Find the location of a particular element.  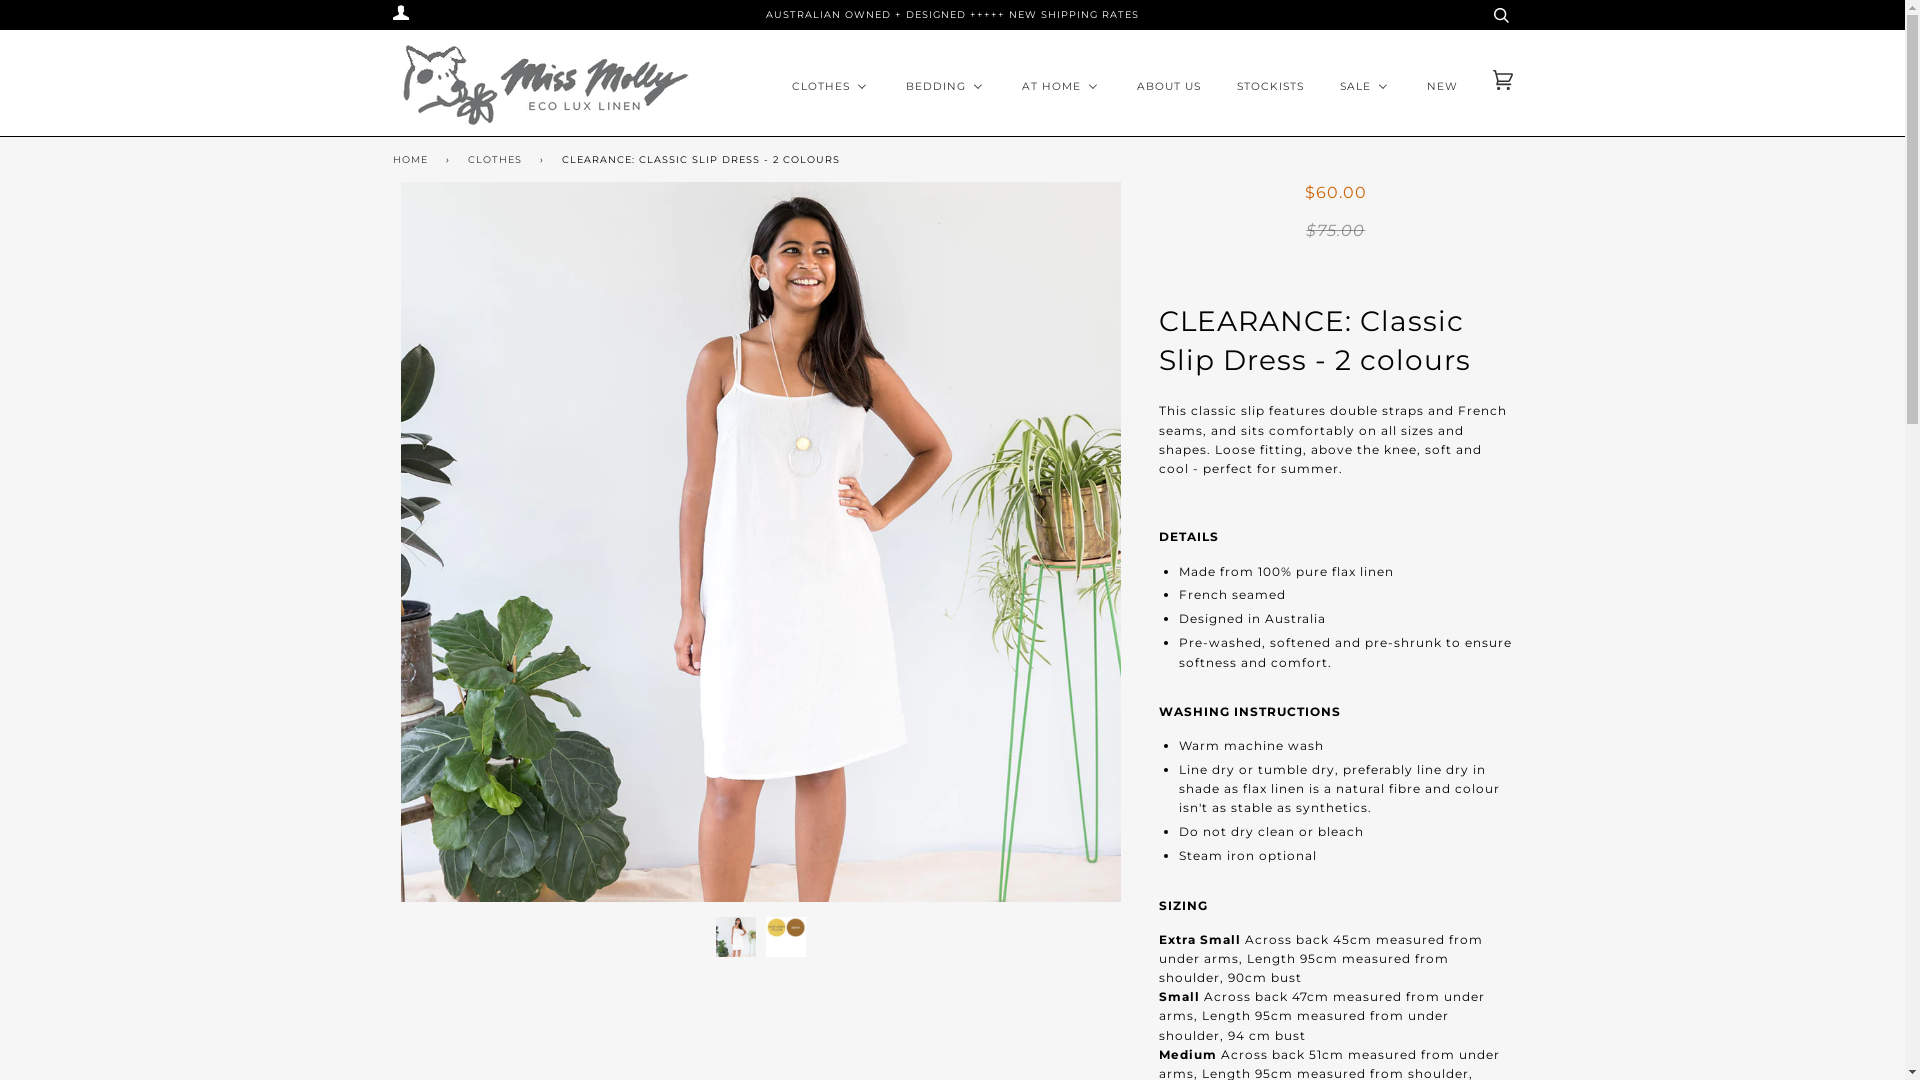

AT HOME is located at coordinates (1060, 87).